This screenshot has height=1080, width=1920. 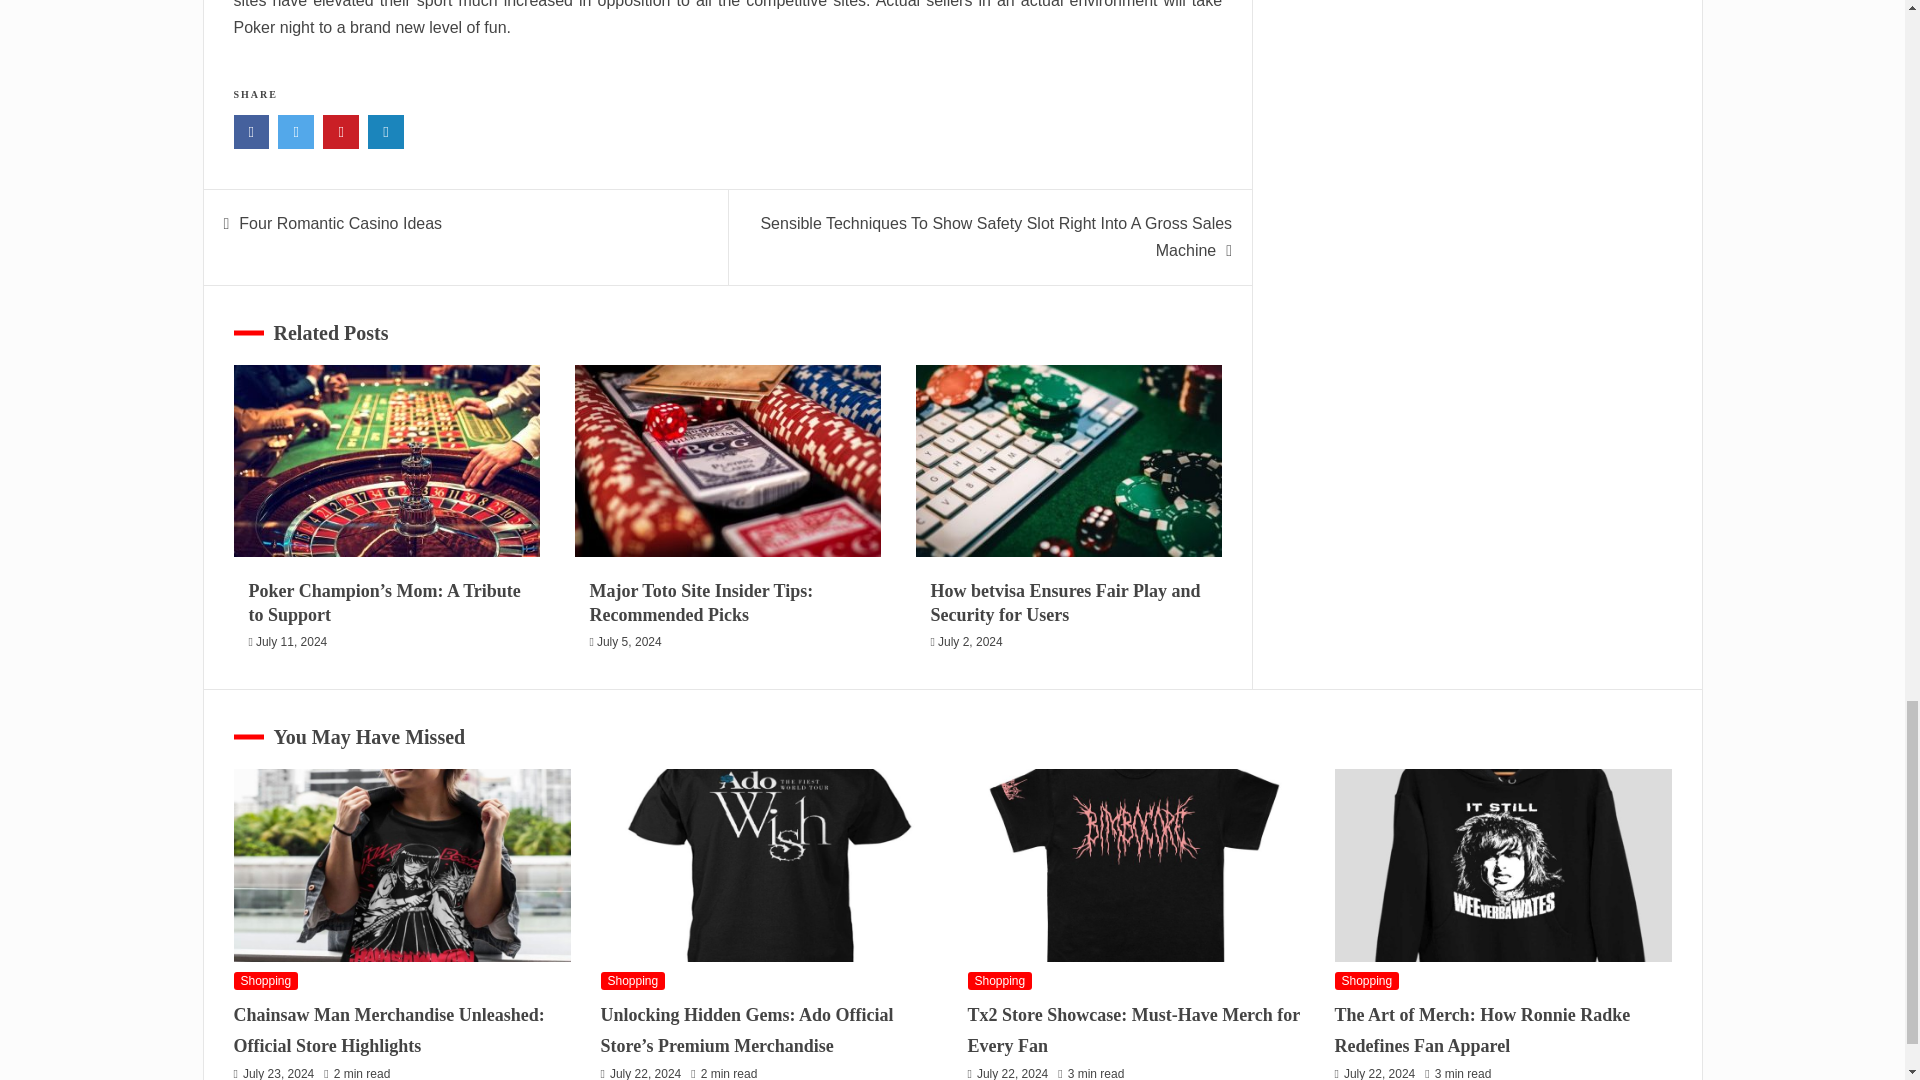 I want to click on July 11, 2024, so click(x=290, y=642).